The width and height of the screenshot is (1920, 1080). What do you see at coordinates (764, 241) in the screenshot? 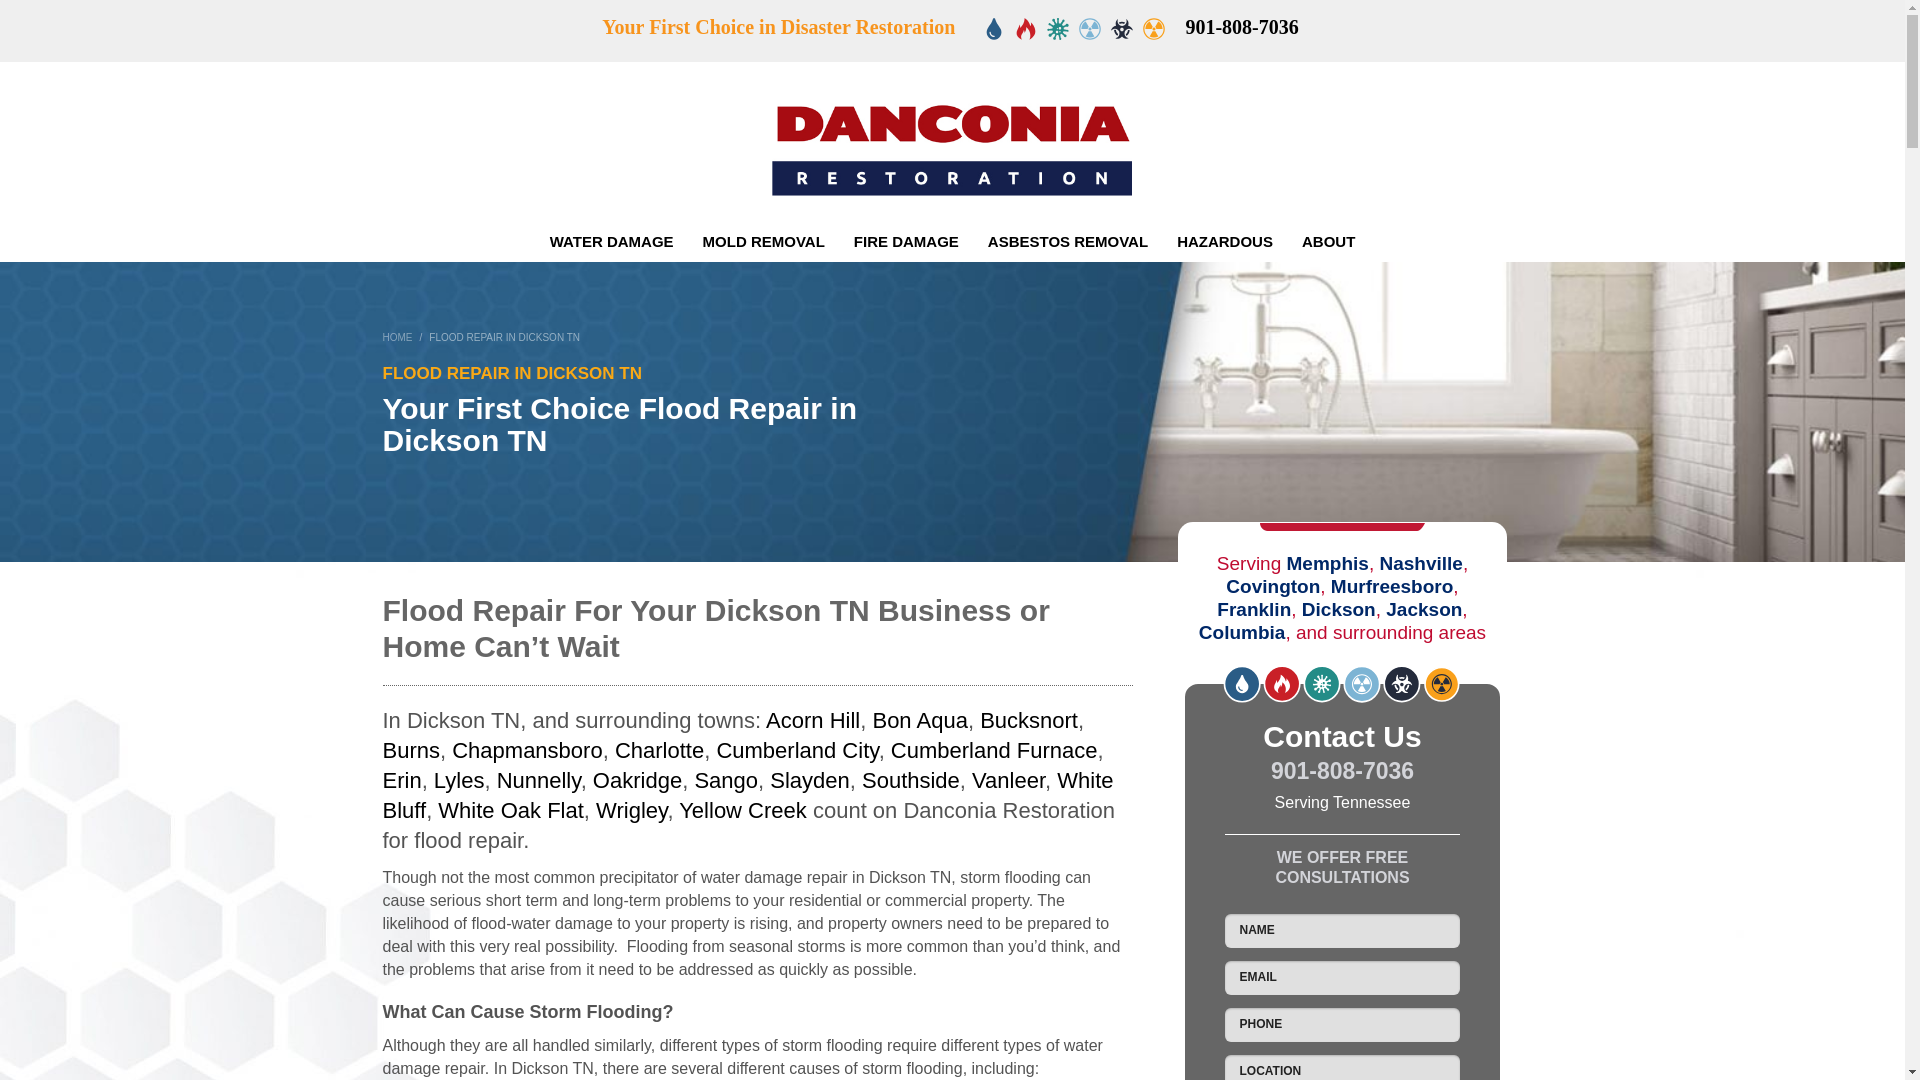
I see `MOLD REMOVAL` at bounding box center [764, 241].